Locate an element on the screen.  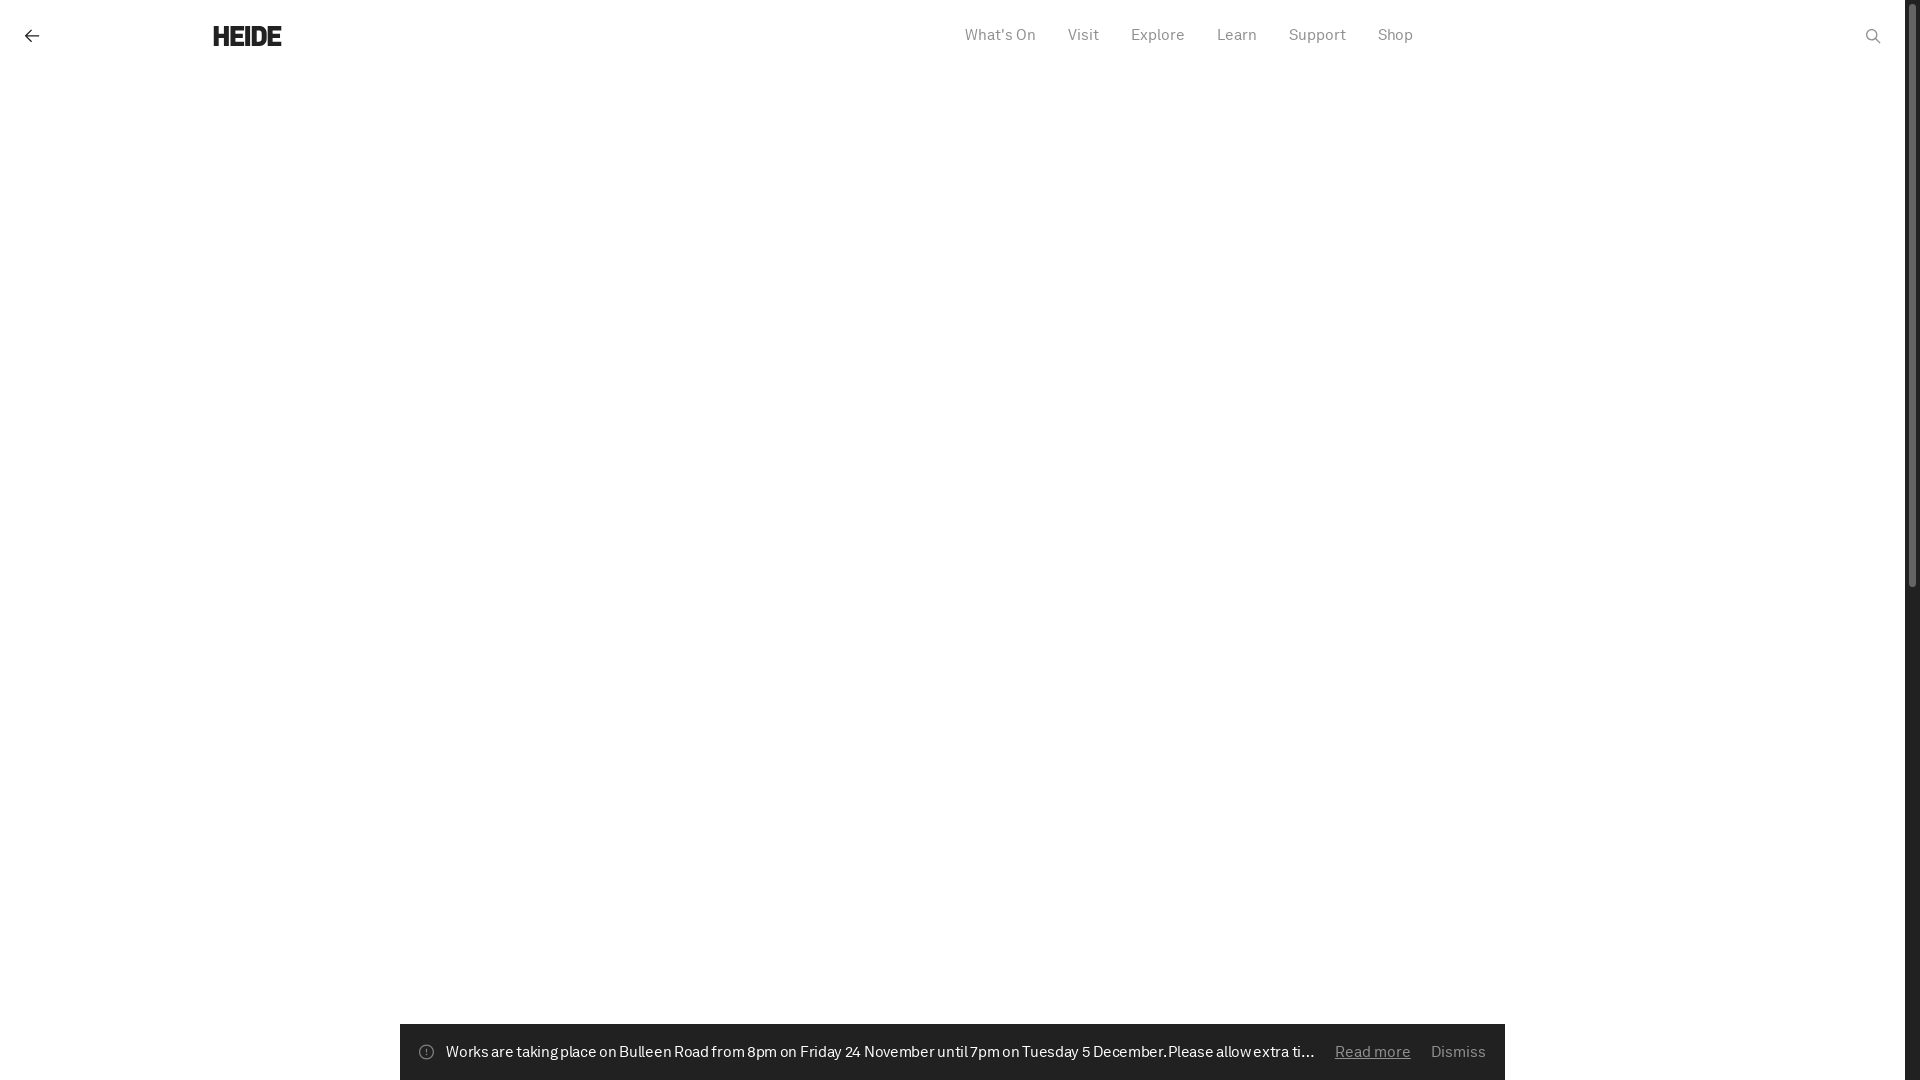
Dismiss is located at coordinates (1458, 1053).